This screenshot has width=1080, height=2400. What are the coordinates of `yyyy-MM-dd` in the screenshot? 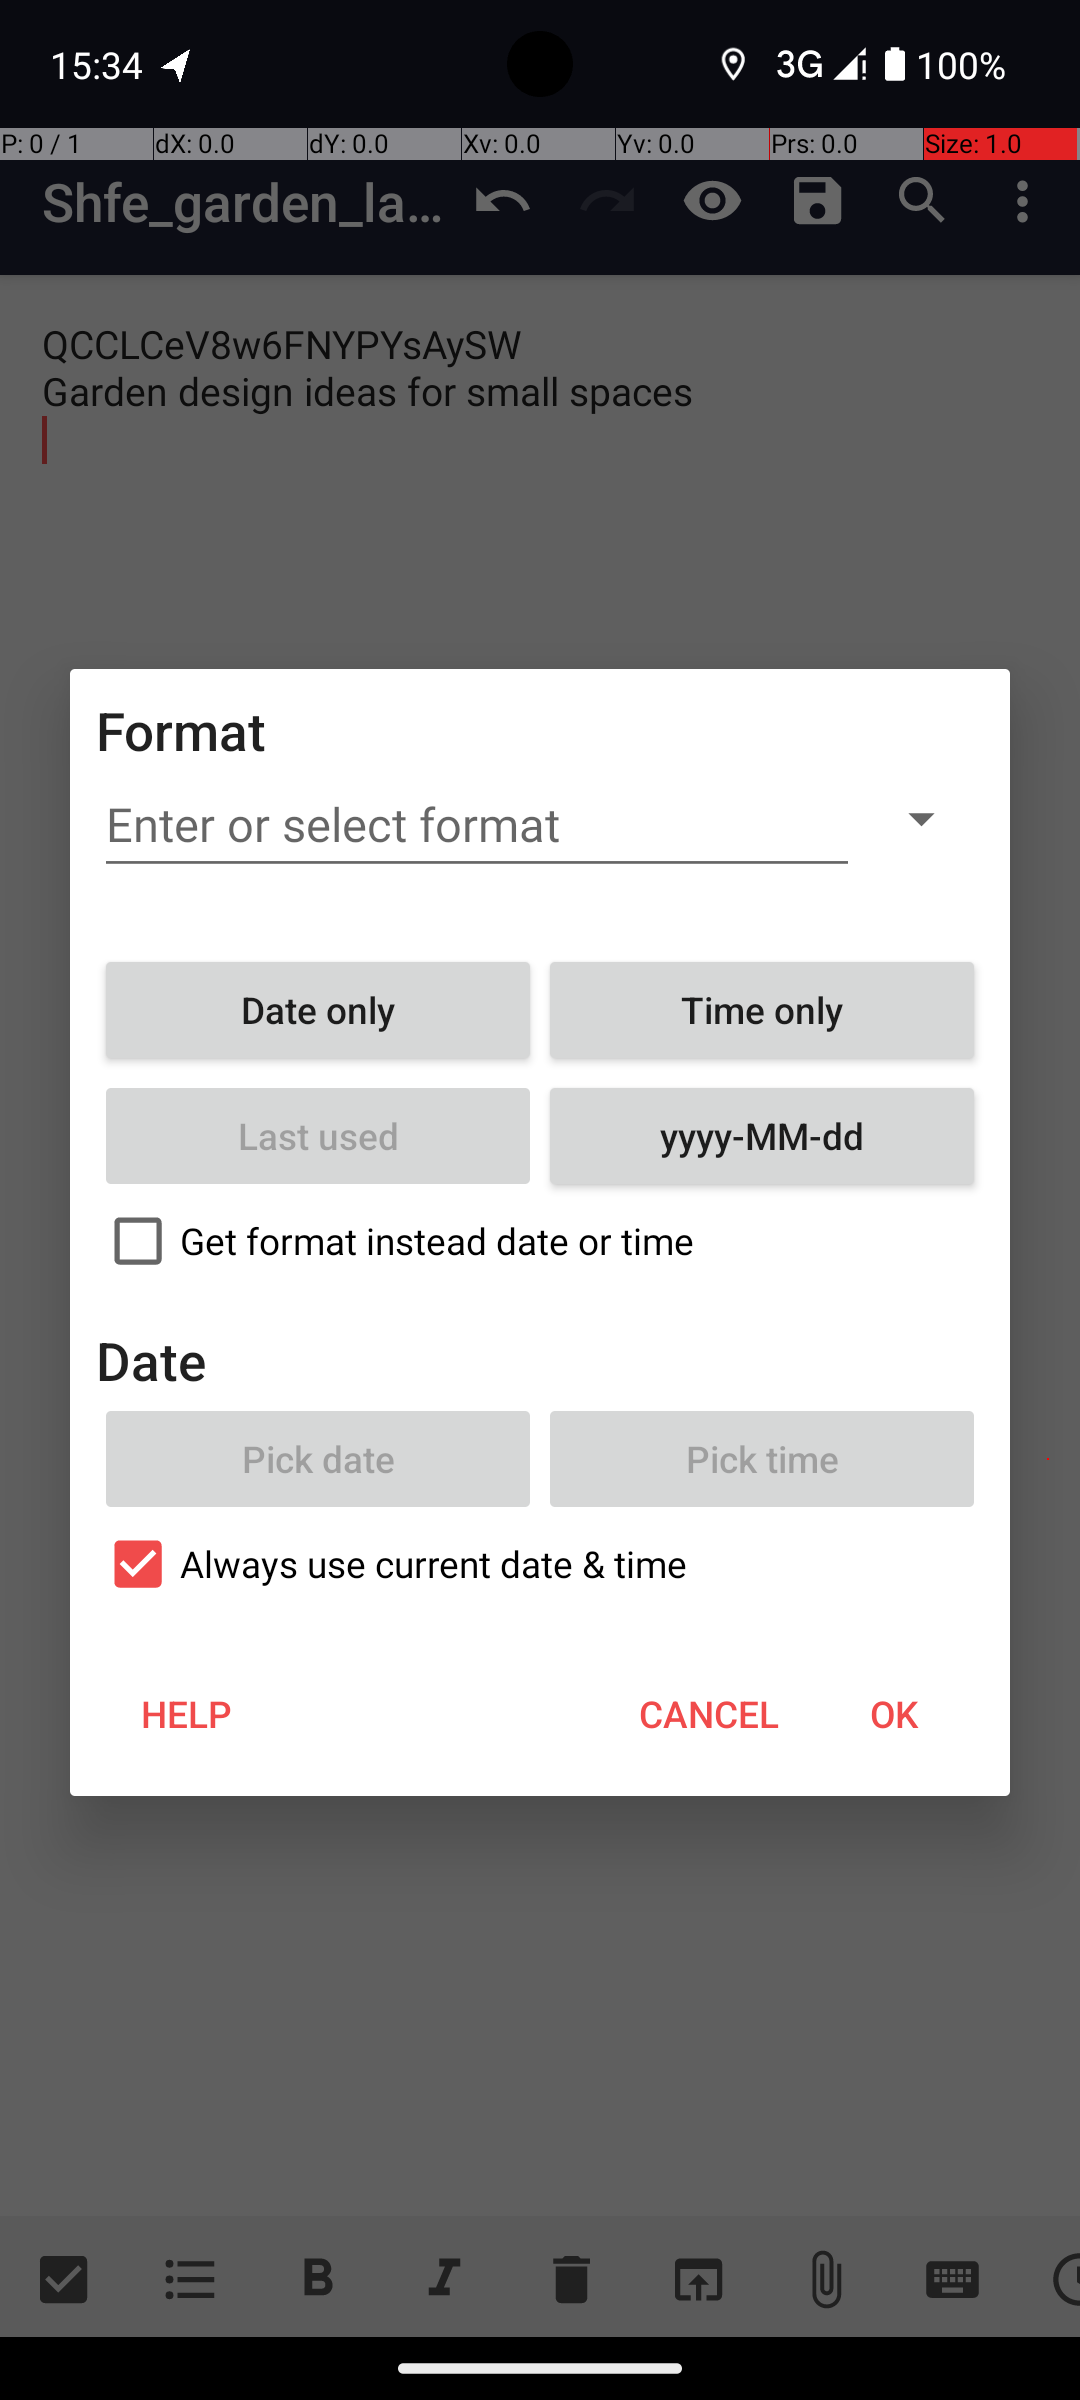 It's located at (762, 1136).